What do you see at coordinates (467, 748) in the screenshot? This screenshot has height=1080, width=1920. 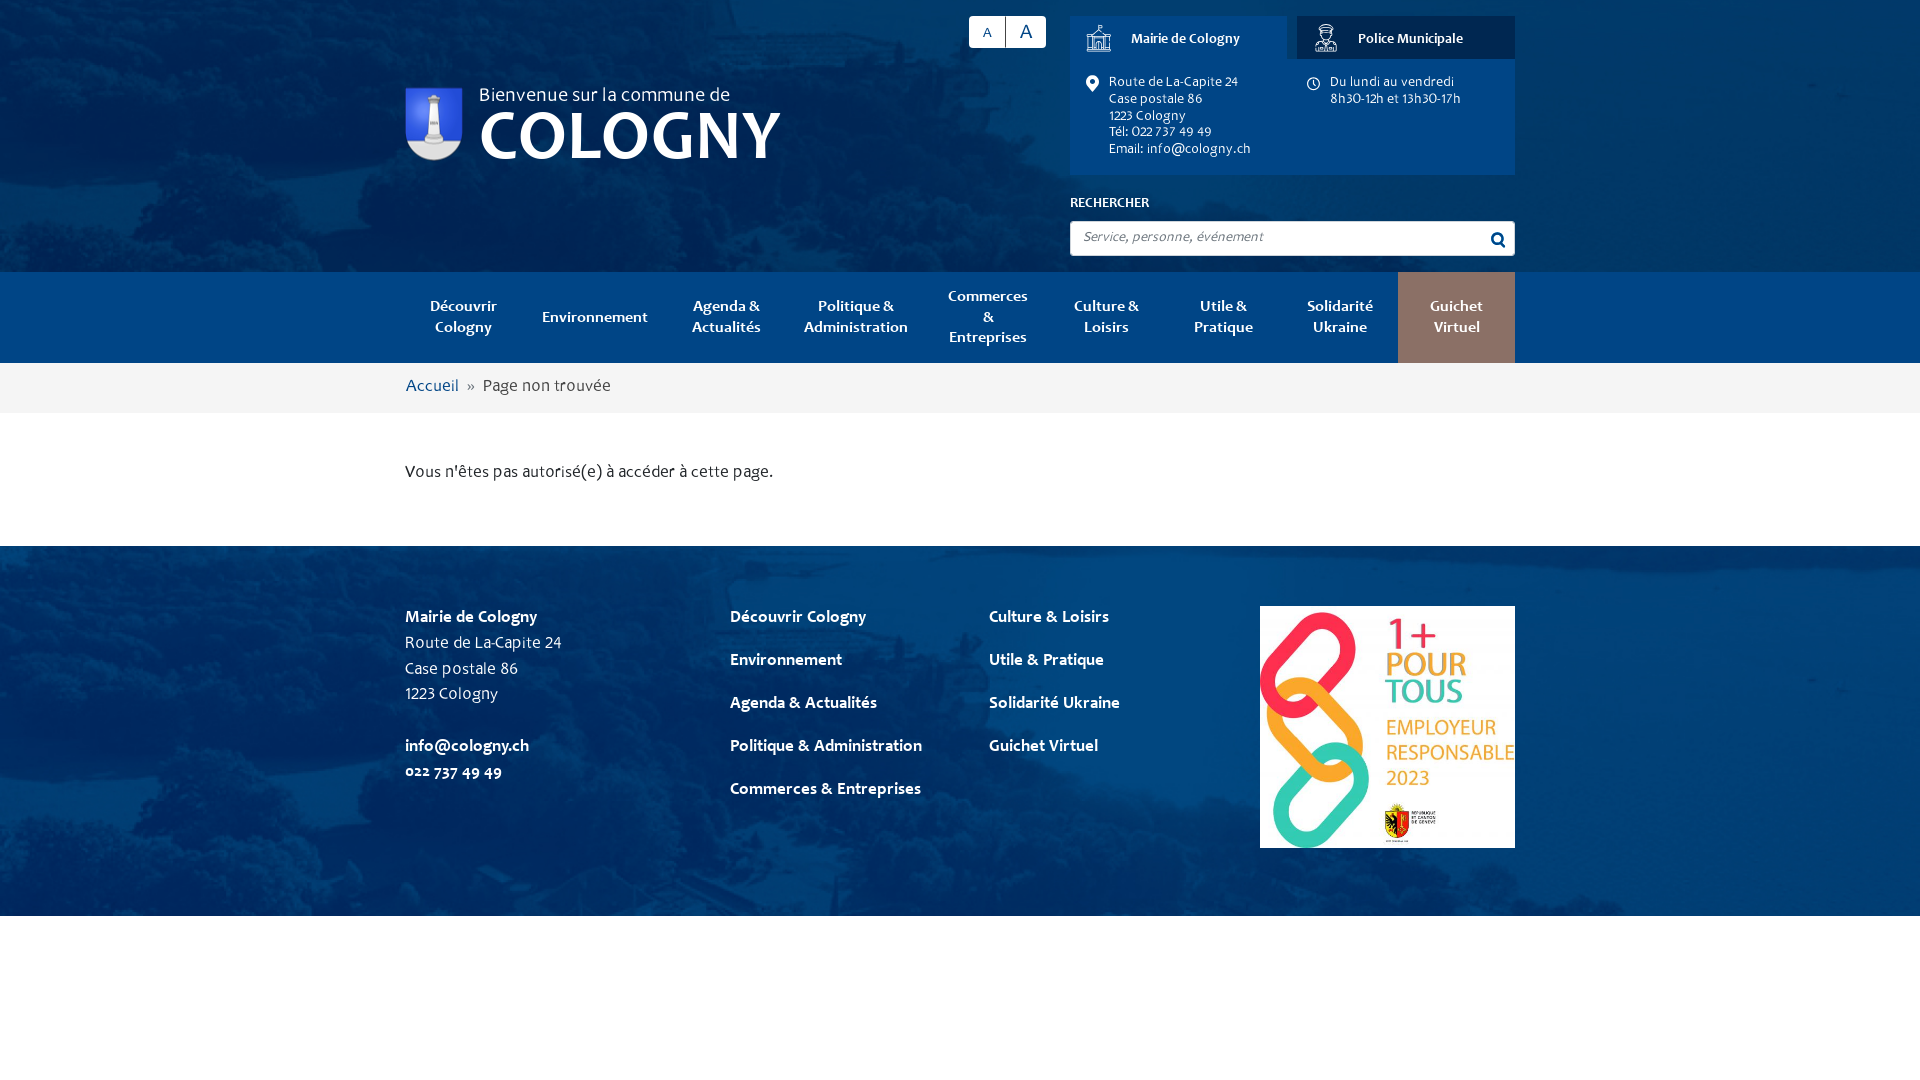 I see `info@cologny.ch` at bounding box center [467, 748].